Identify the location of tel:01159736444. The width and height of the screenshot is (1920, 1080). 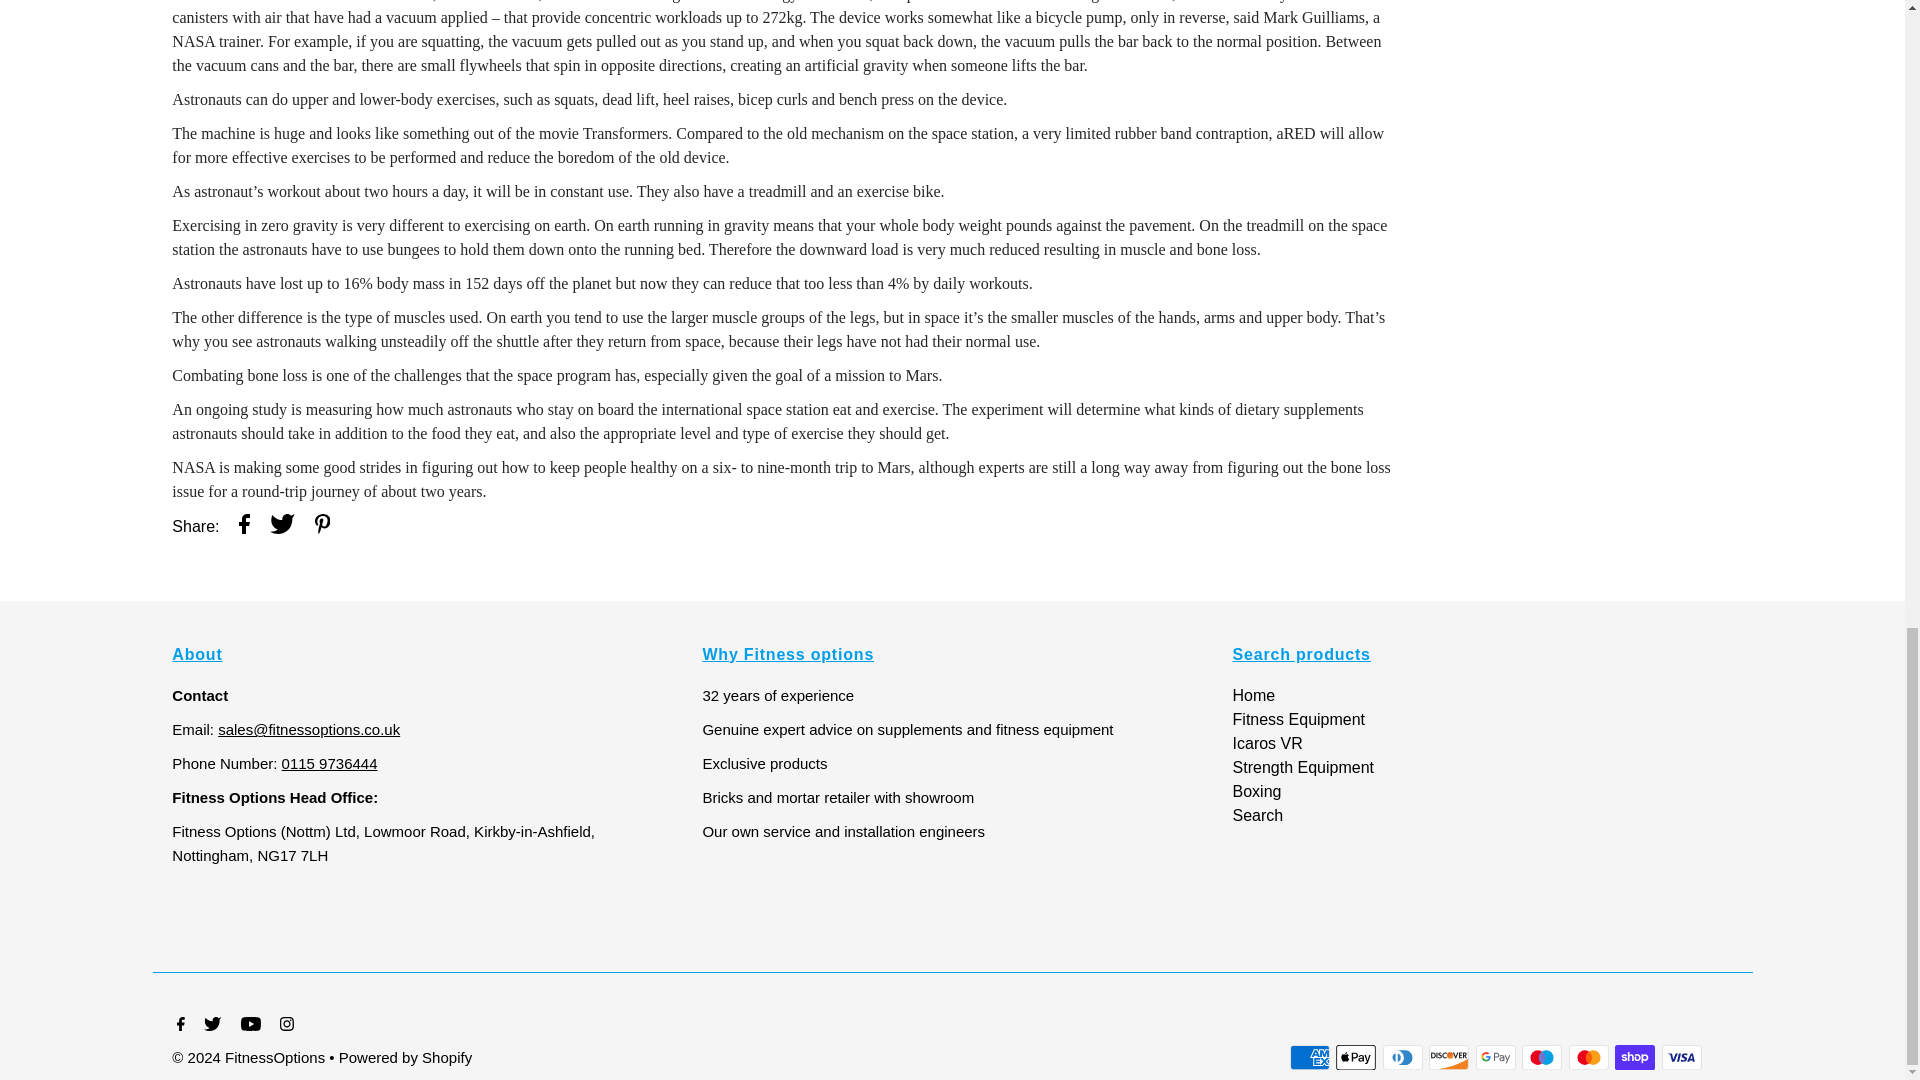
(330, 763).